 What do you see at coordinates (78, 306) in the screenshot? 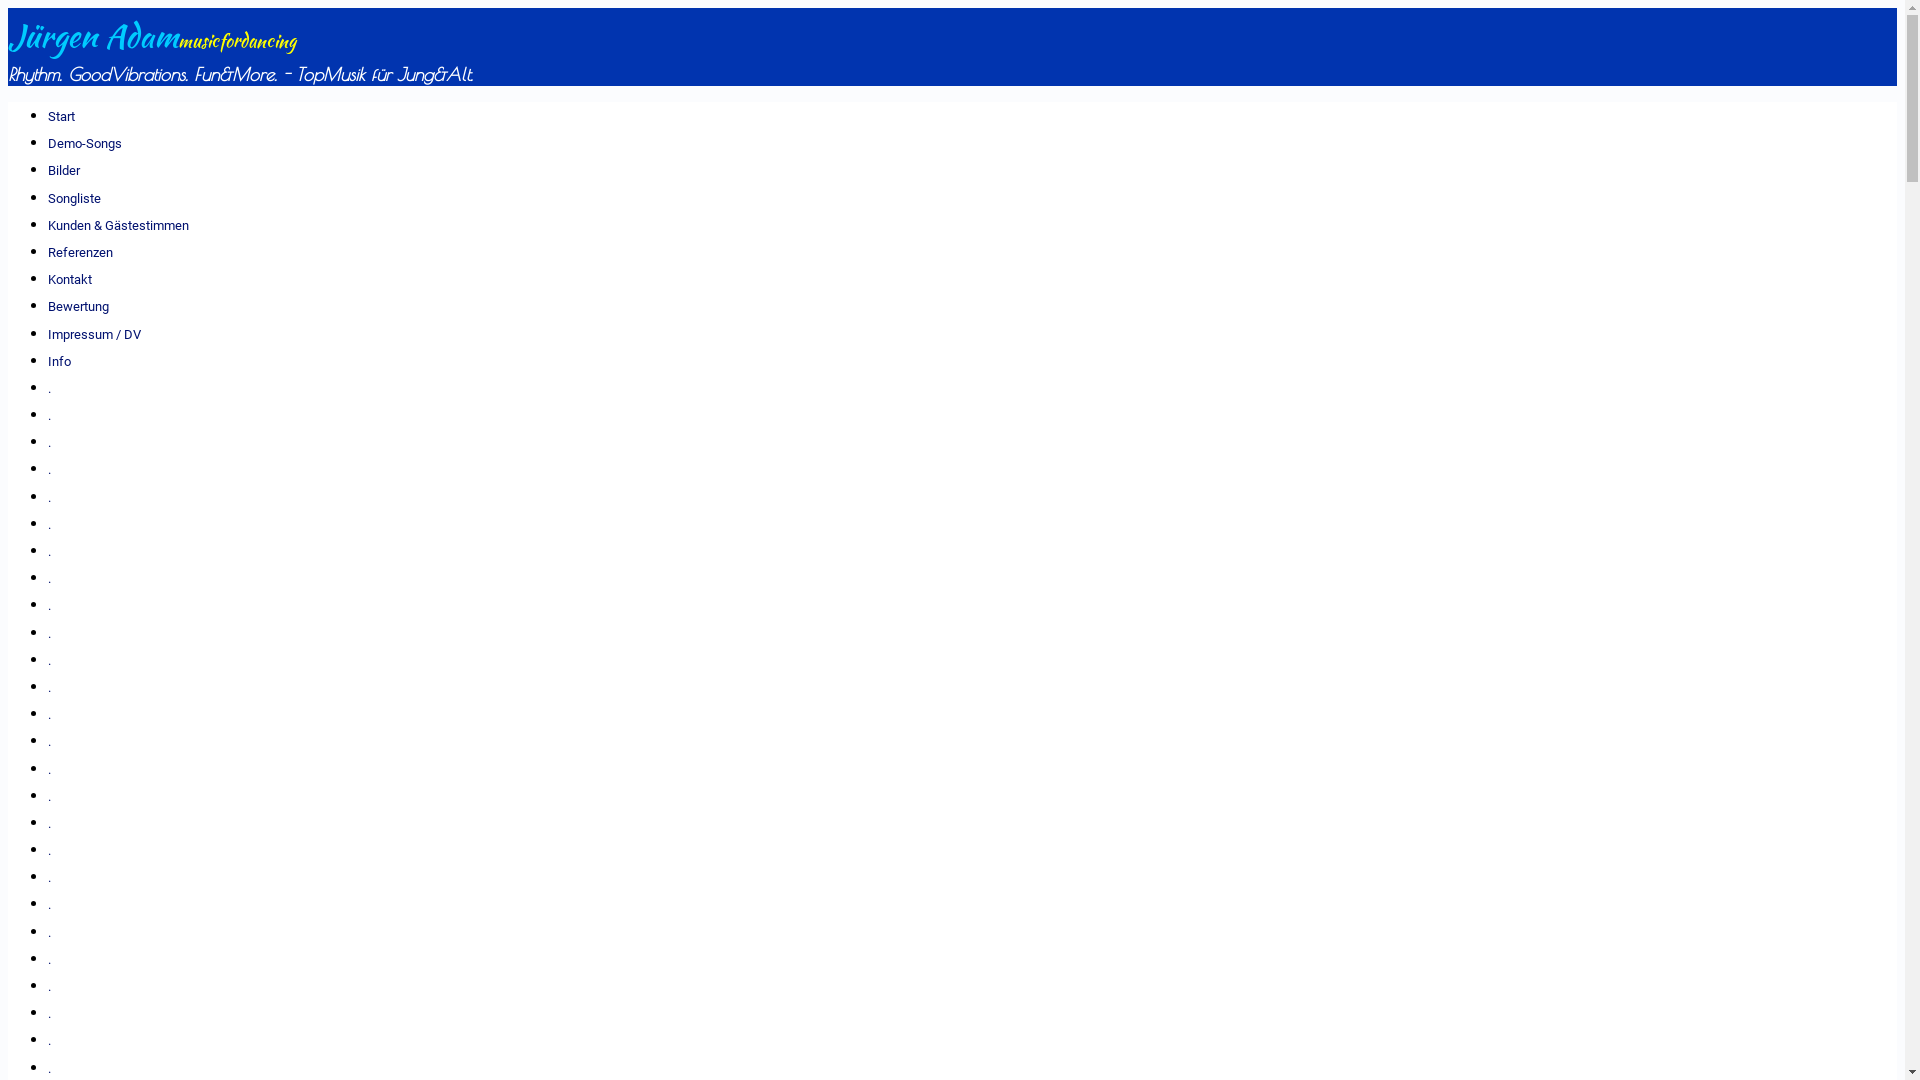
I see `Bewertung` at bounding box center [78, 306].